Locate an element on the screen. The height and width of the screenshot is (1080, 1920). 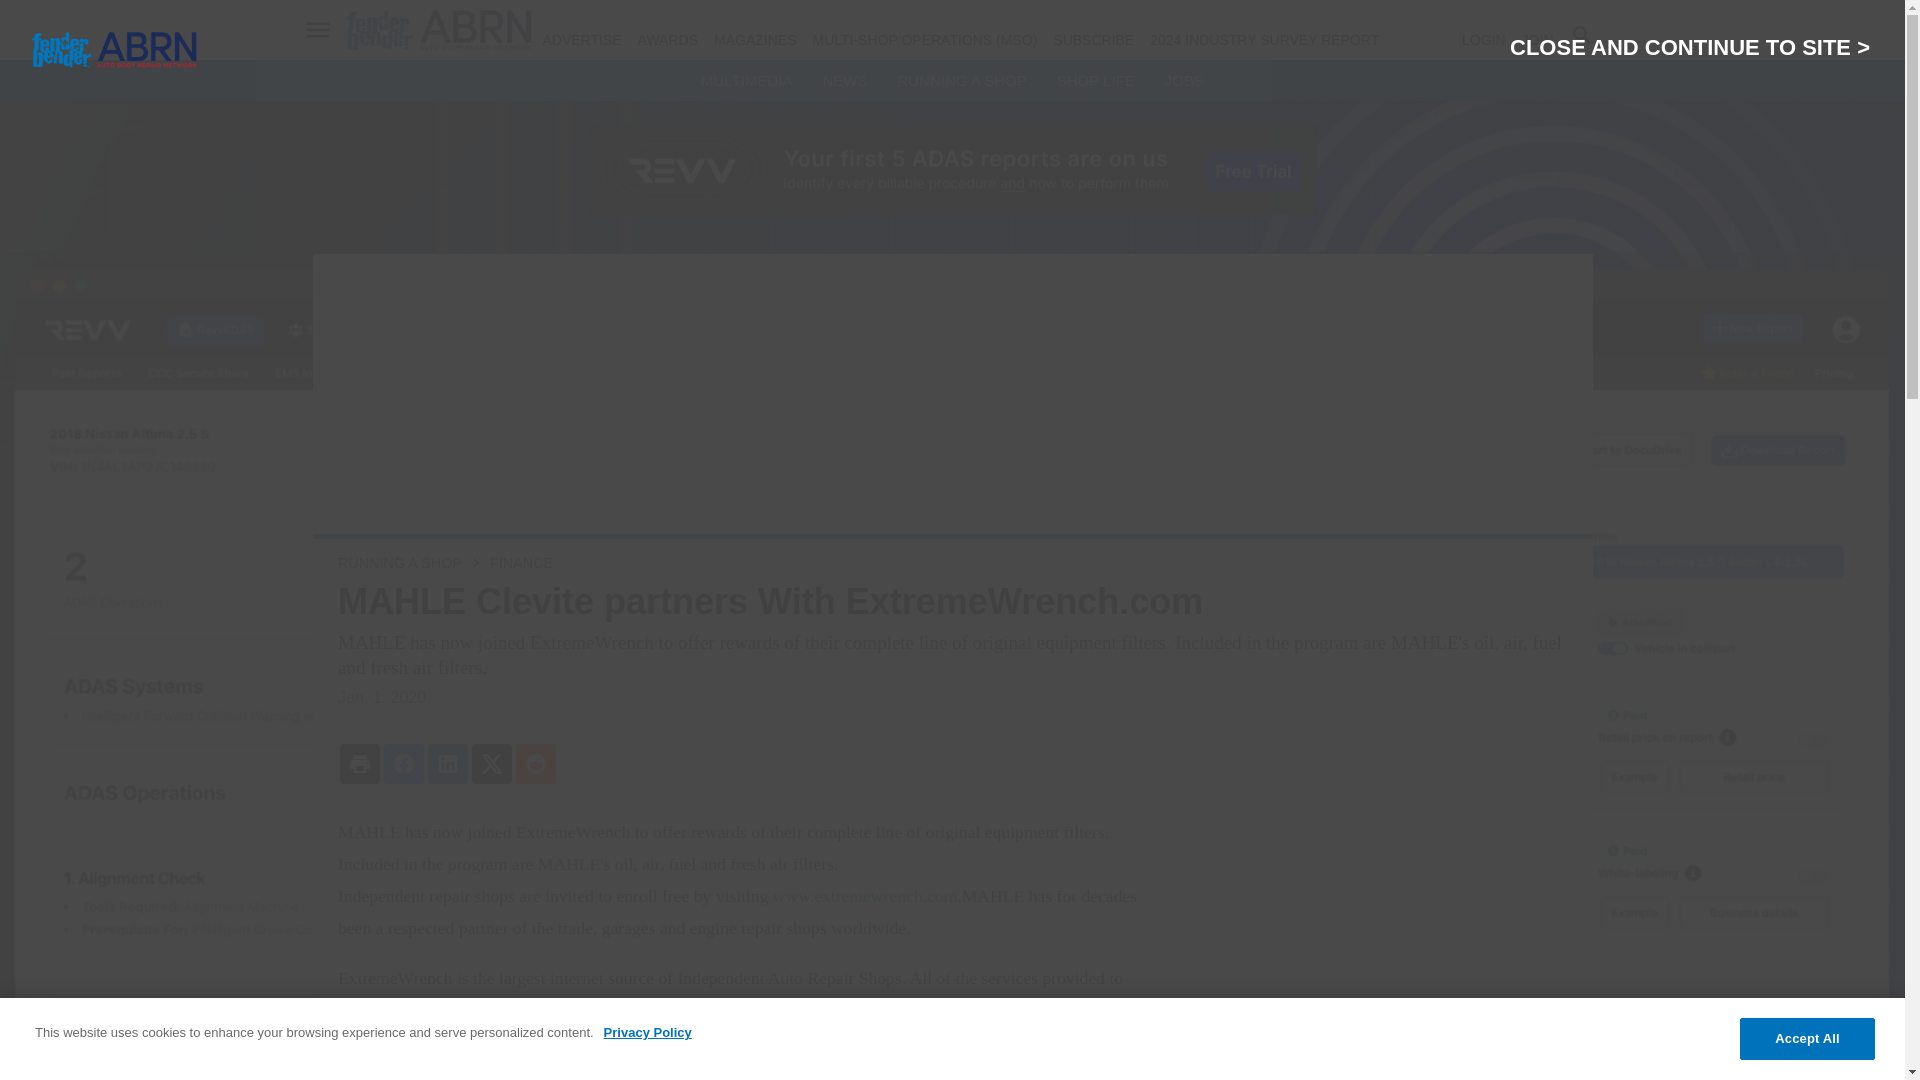
ADVERTISE is located at coordinates (580, 40).